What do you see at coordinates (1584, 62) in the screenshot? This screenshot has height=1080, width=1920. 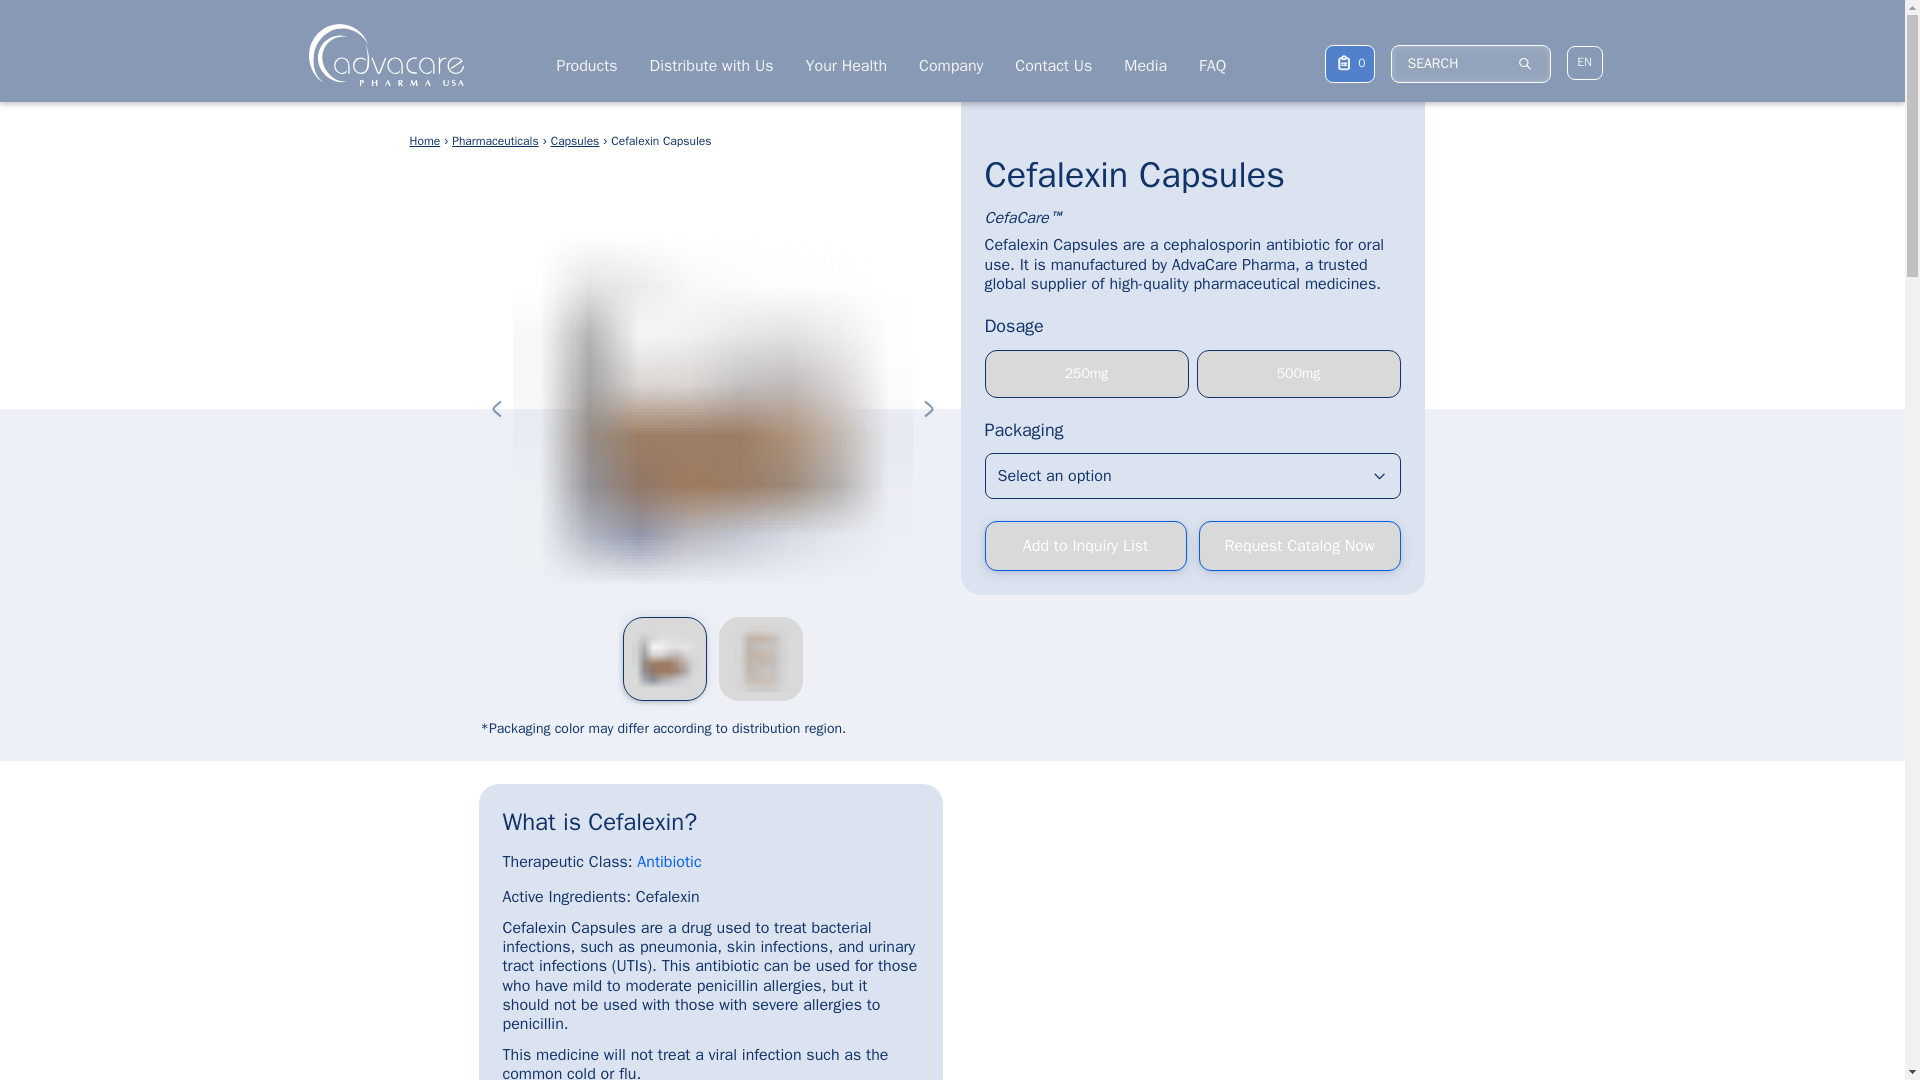 I see `EN` at bounding box center [1584, 62].